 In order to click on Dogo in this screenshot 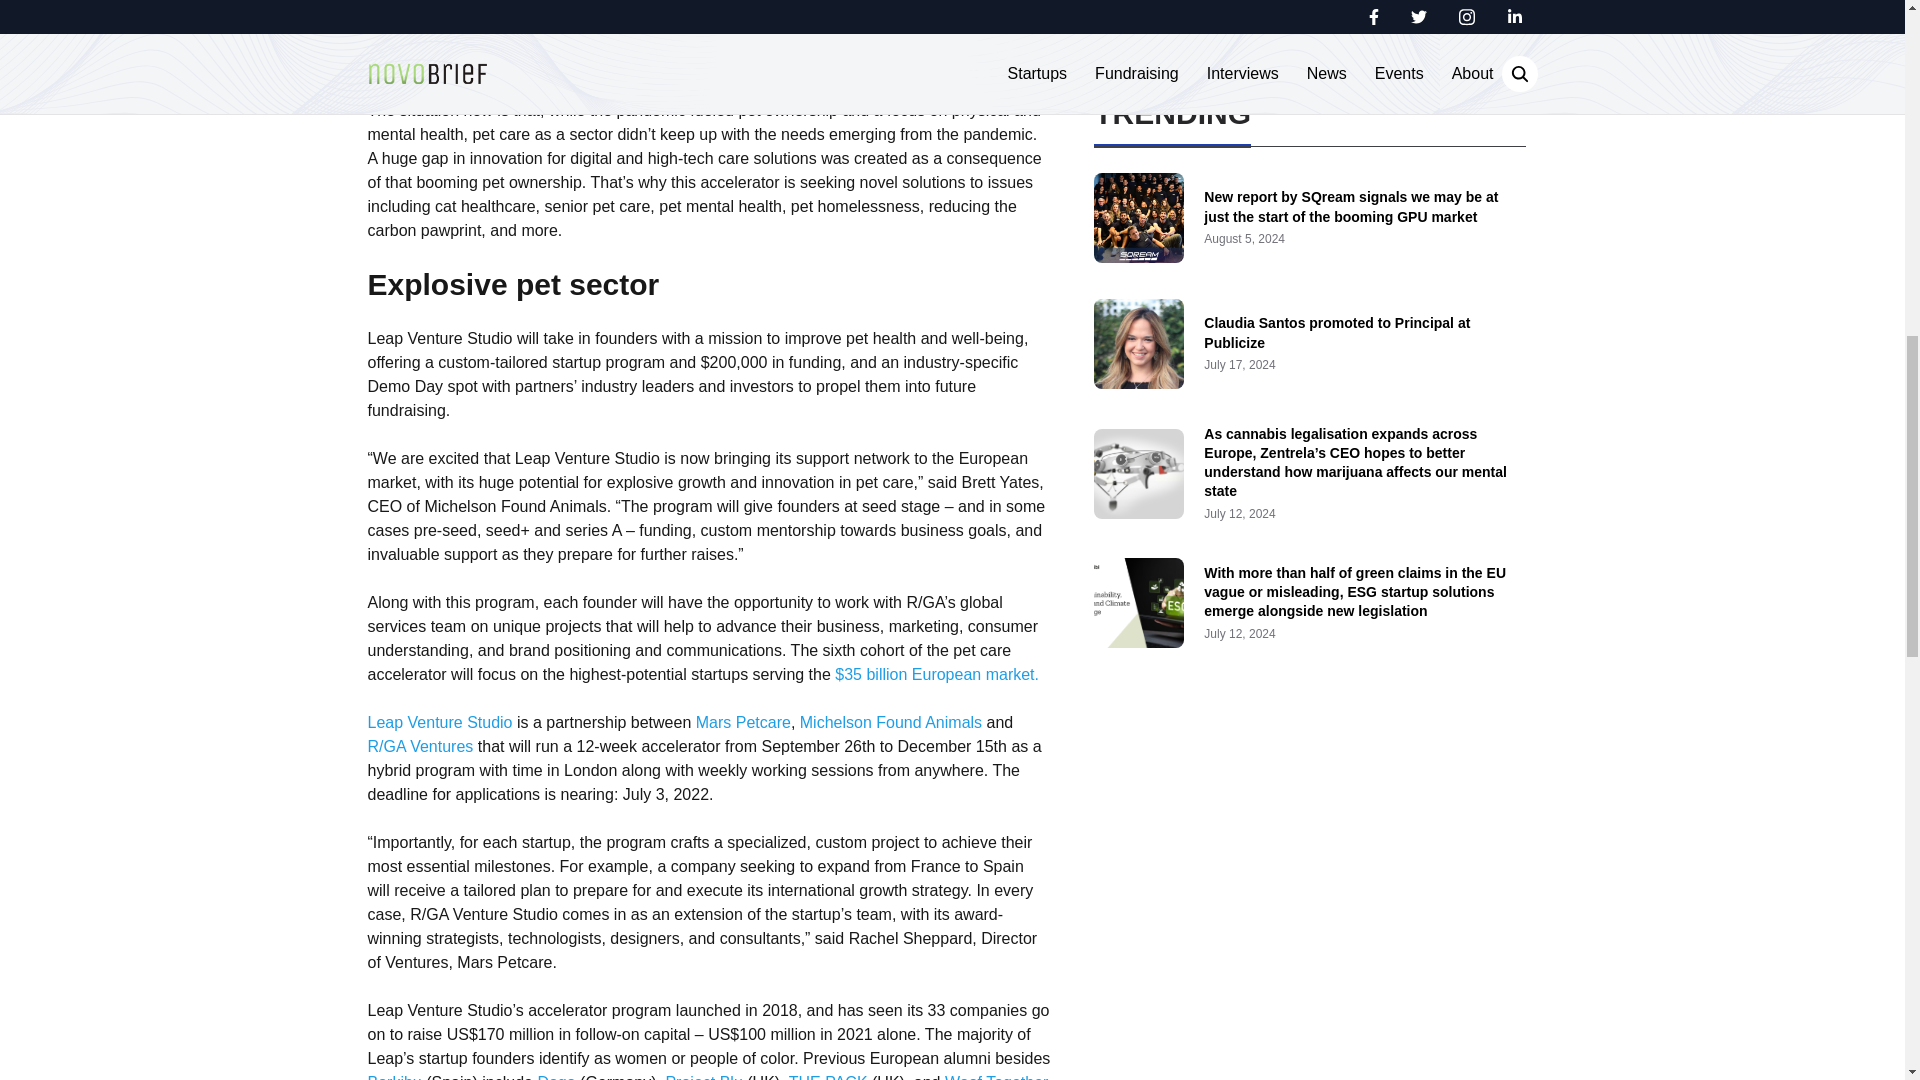, I will do `click(556, 1076)`.